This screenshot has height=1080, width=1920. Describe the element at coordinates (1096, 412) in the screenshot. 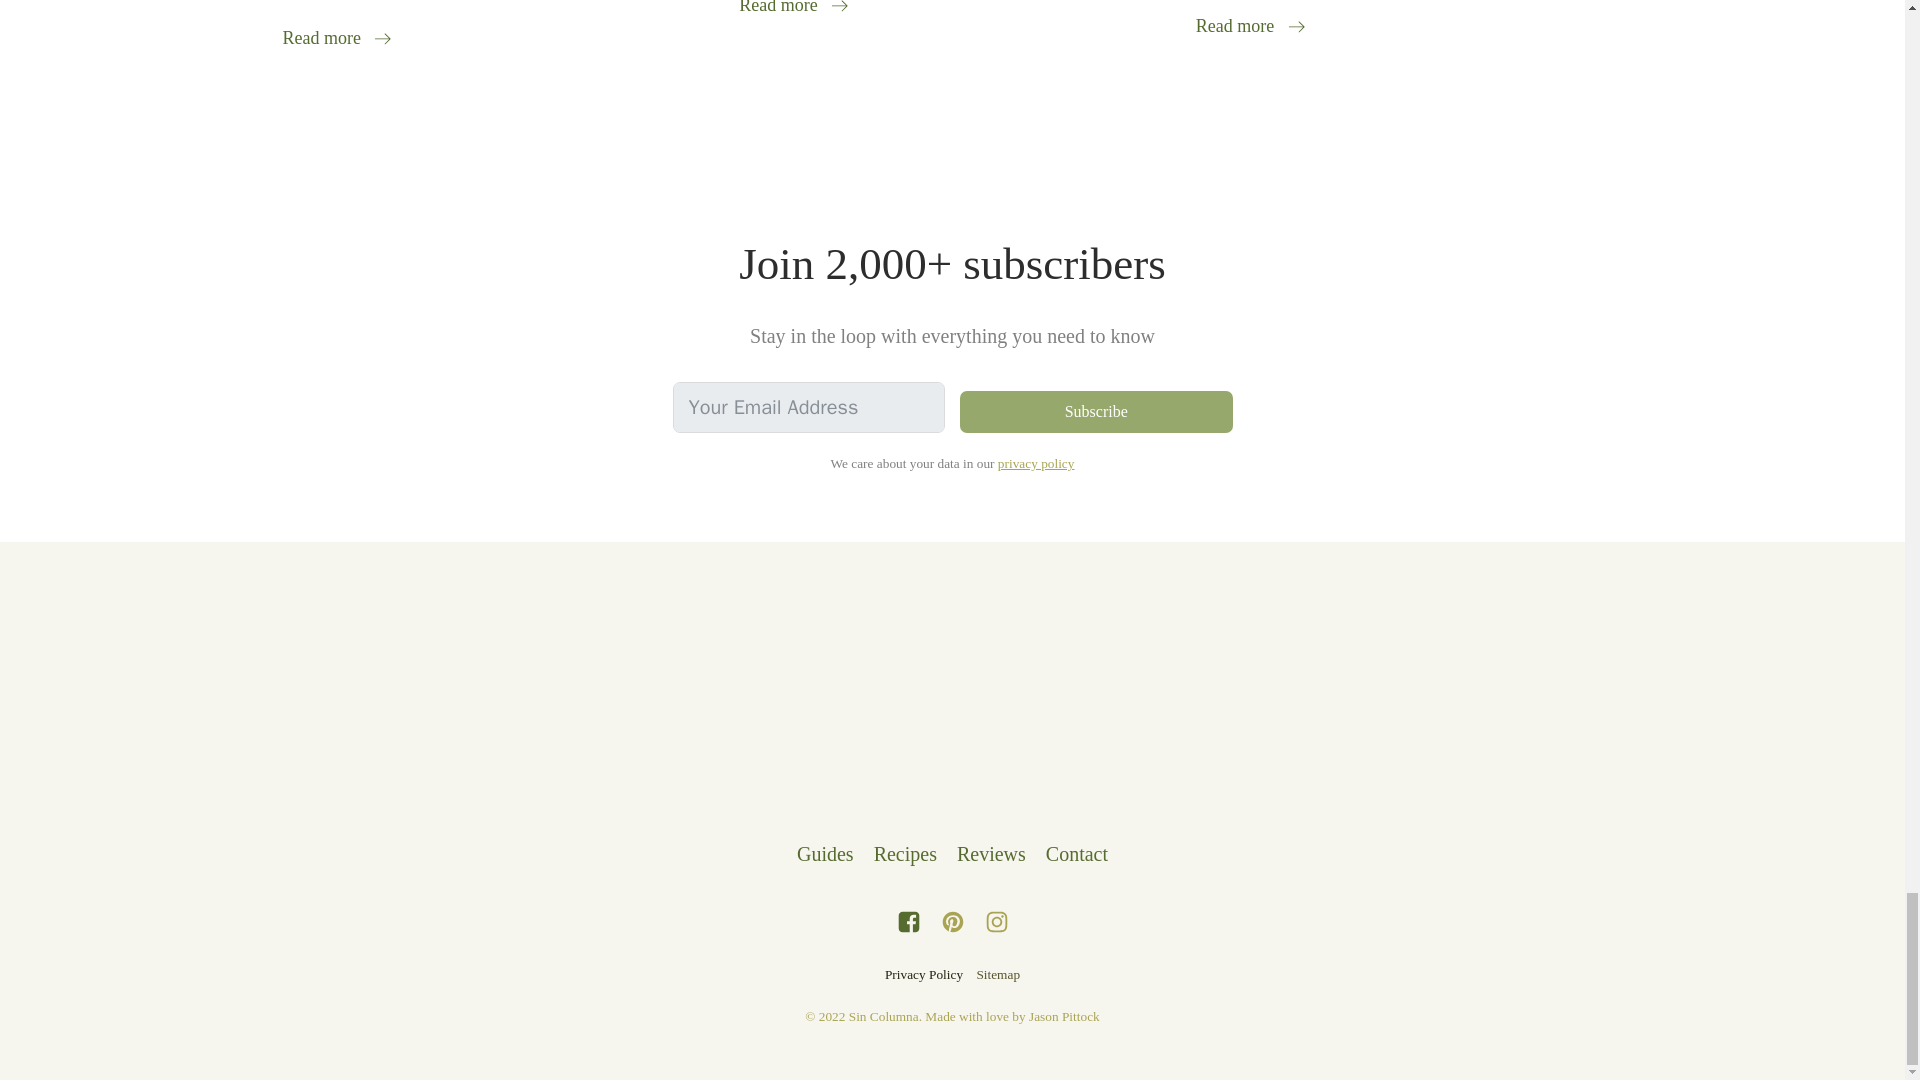

I see `Subscribe` at that location.